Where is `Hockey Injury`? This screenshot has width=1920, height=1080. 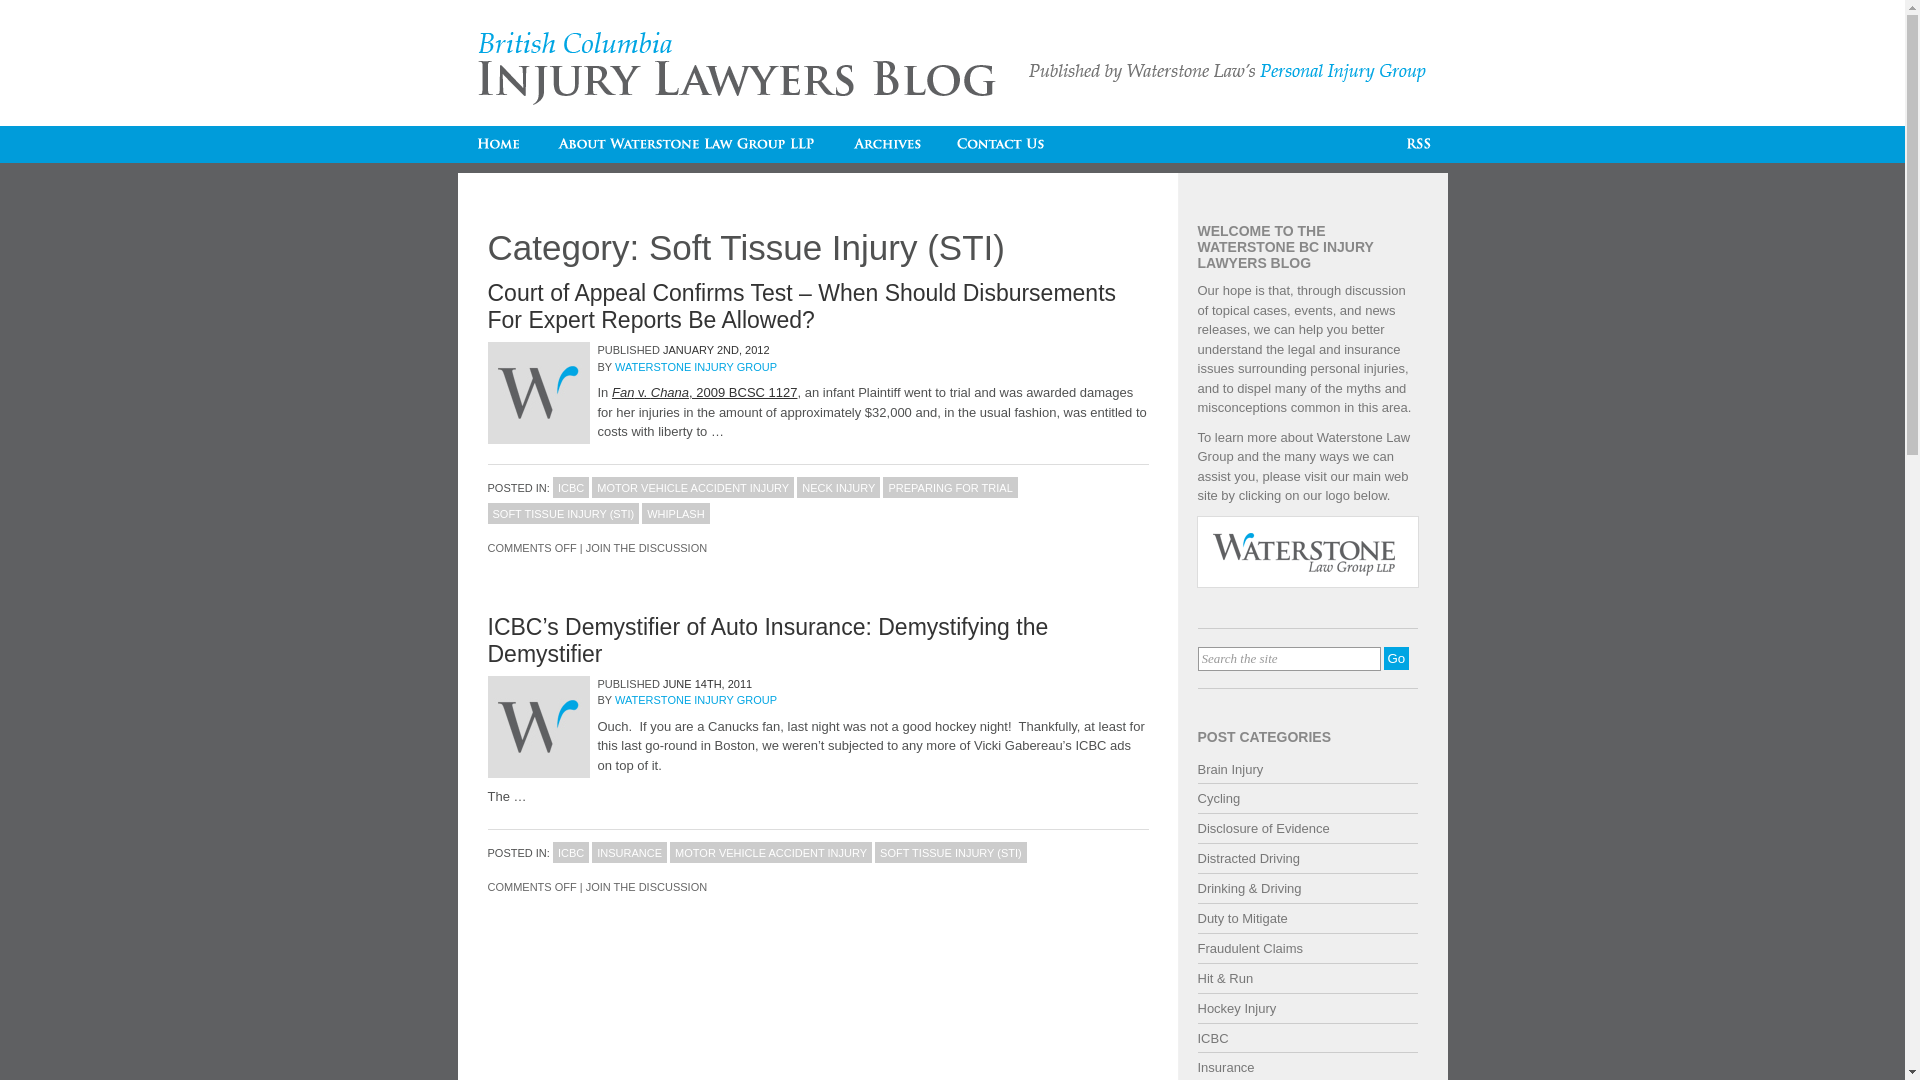
Hockey Injury is located at coordinates (1238, 1008).